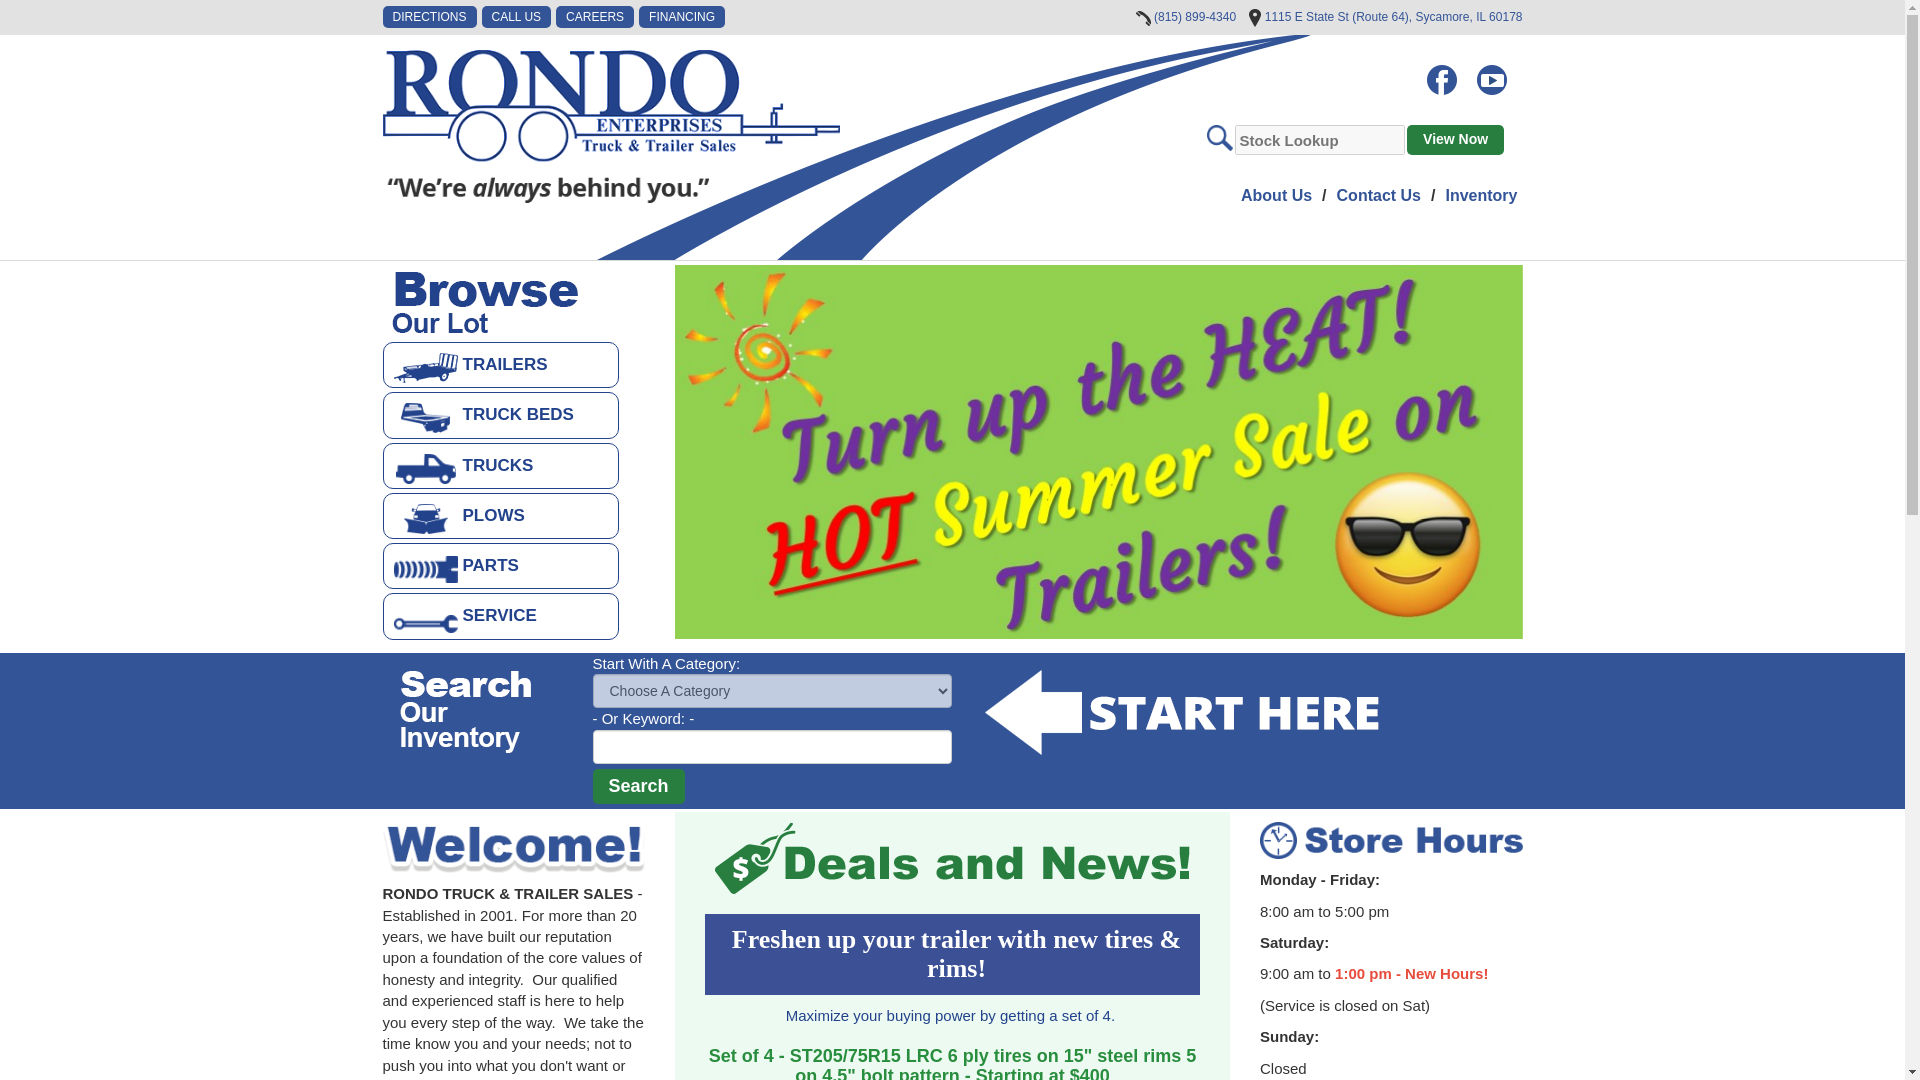 This screenshot has height=1080, width=1920. I want to click on Contact Us, so click(1378, 195).